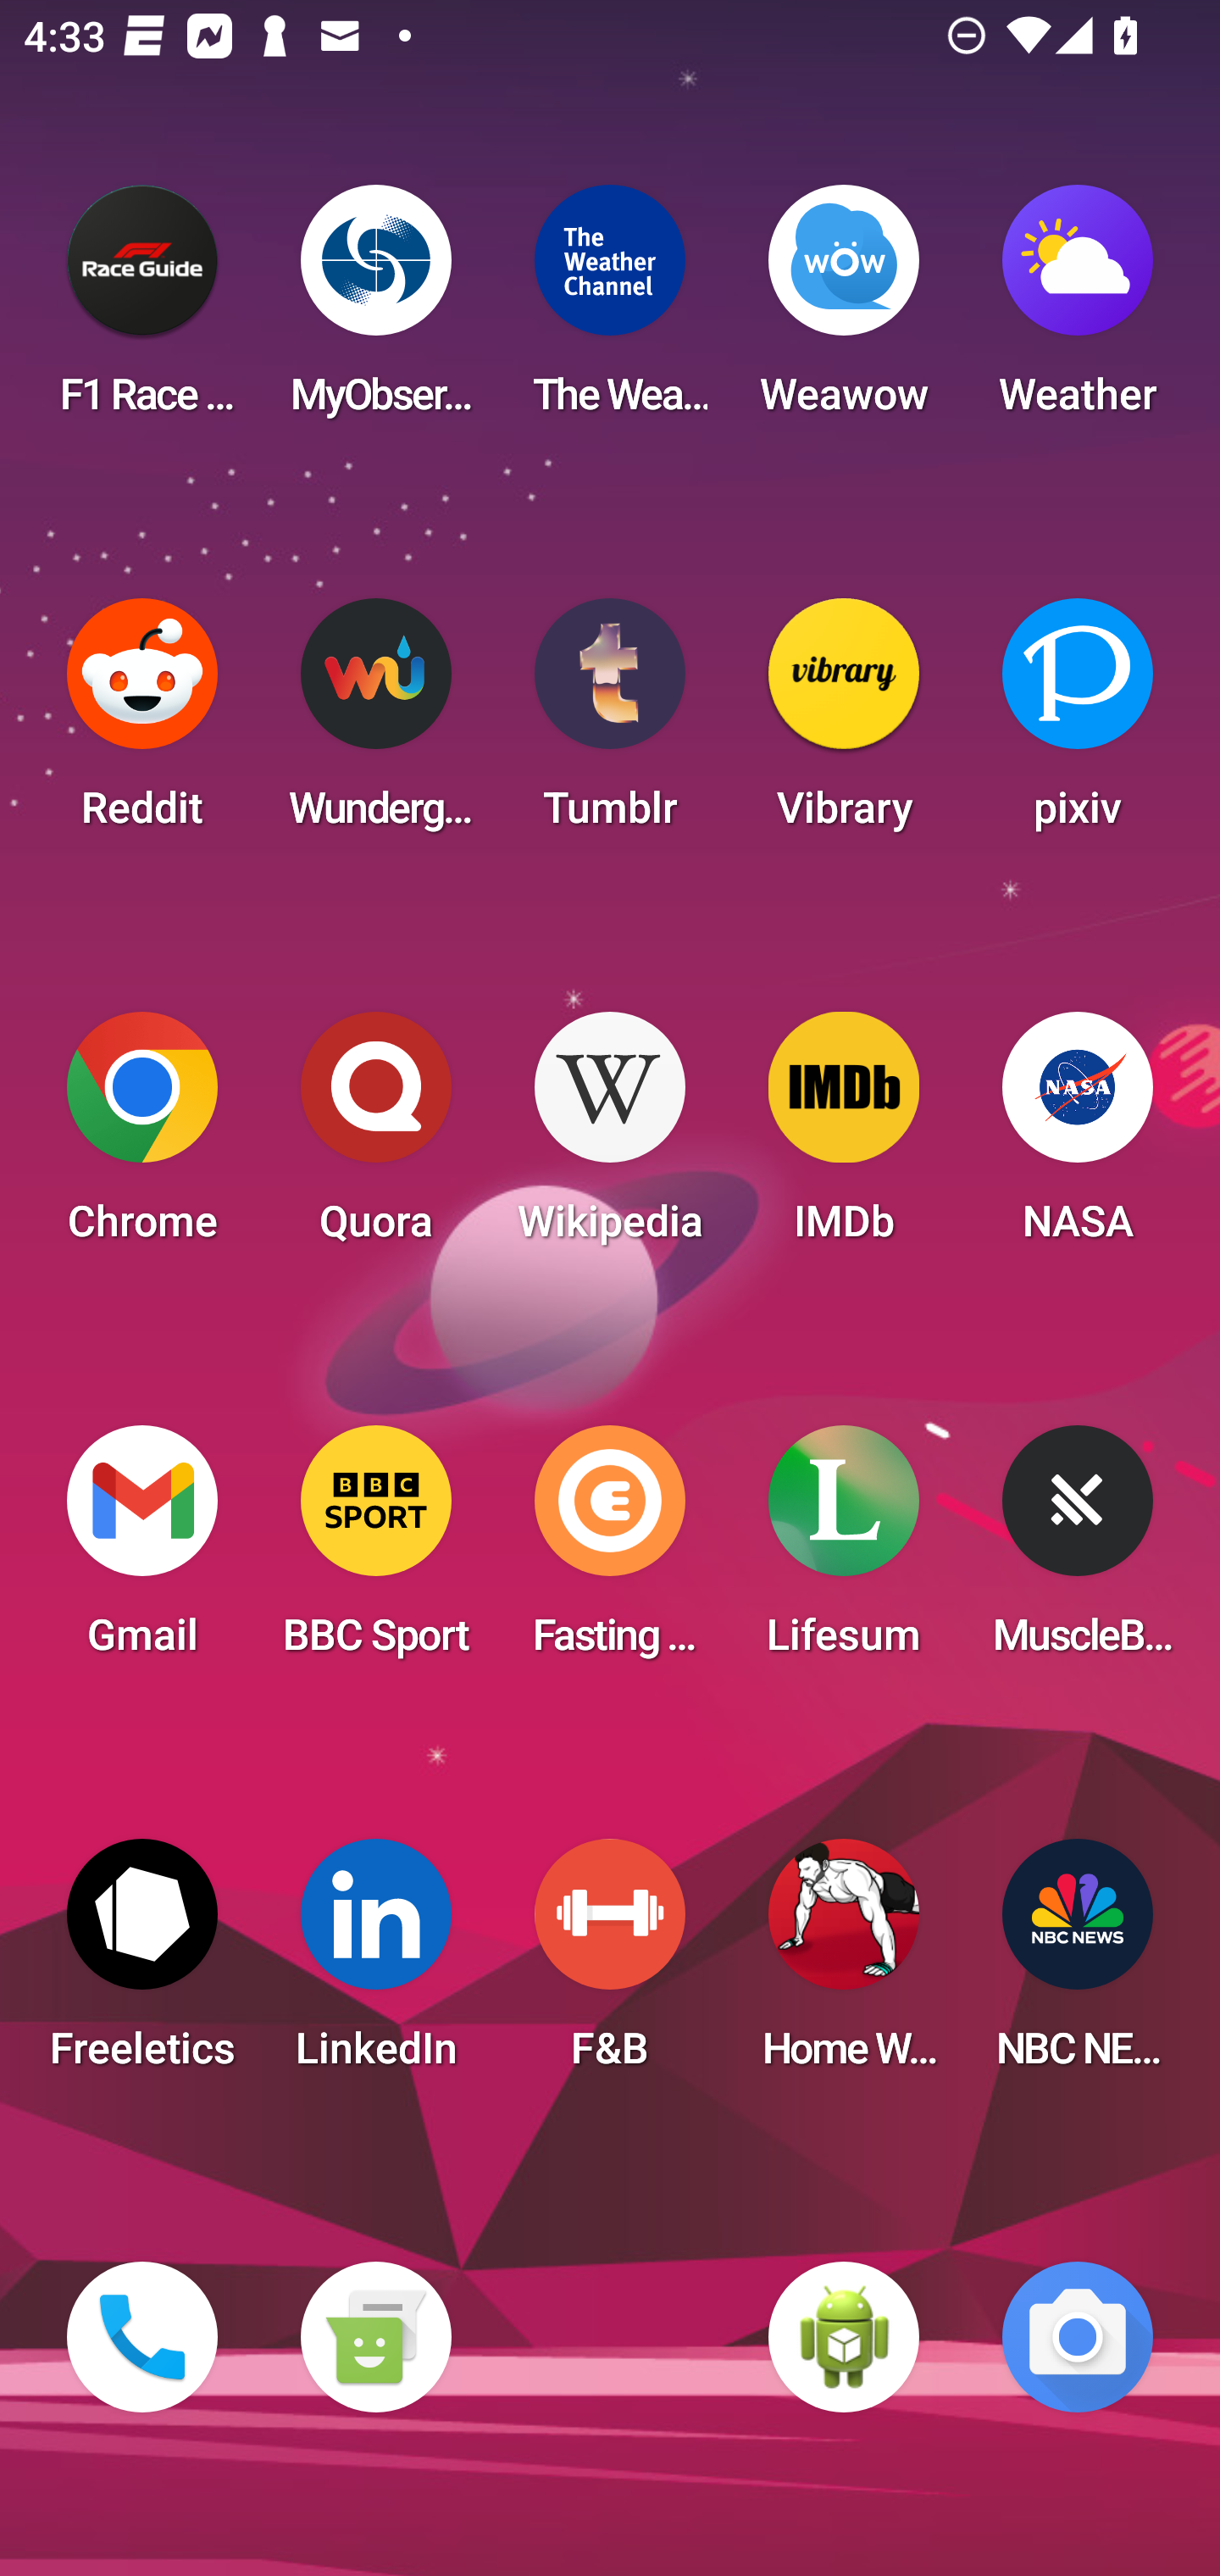  I want to click on LinkedIn, so click(375, 1964).